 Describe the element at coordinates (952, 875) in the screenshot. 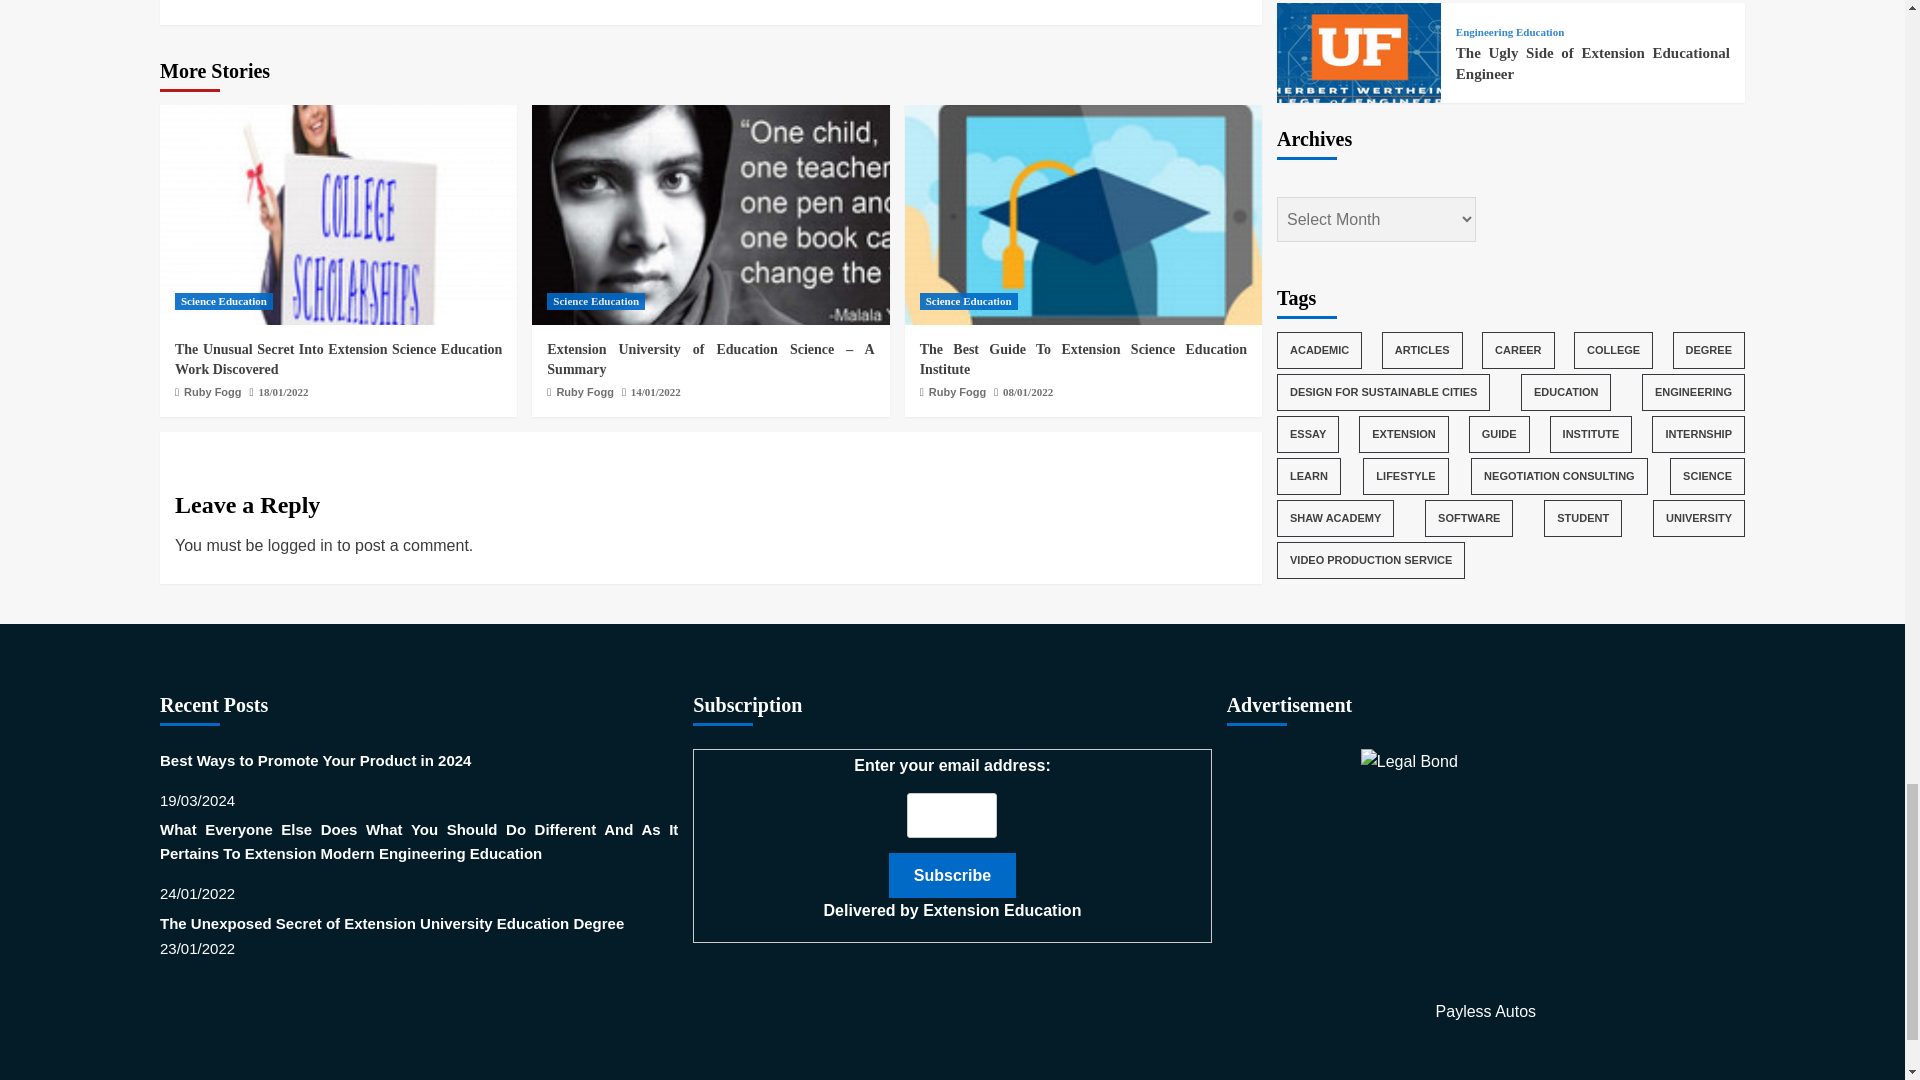

I see `Subscribe` at that location.